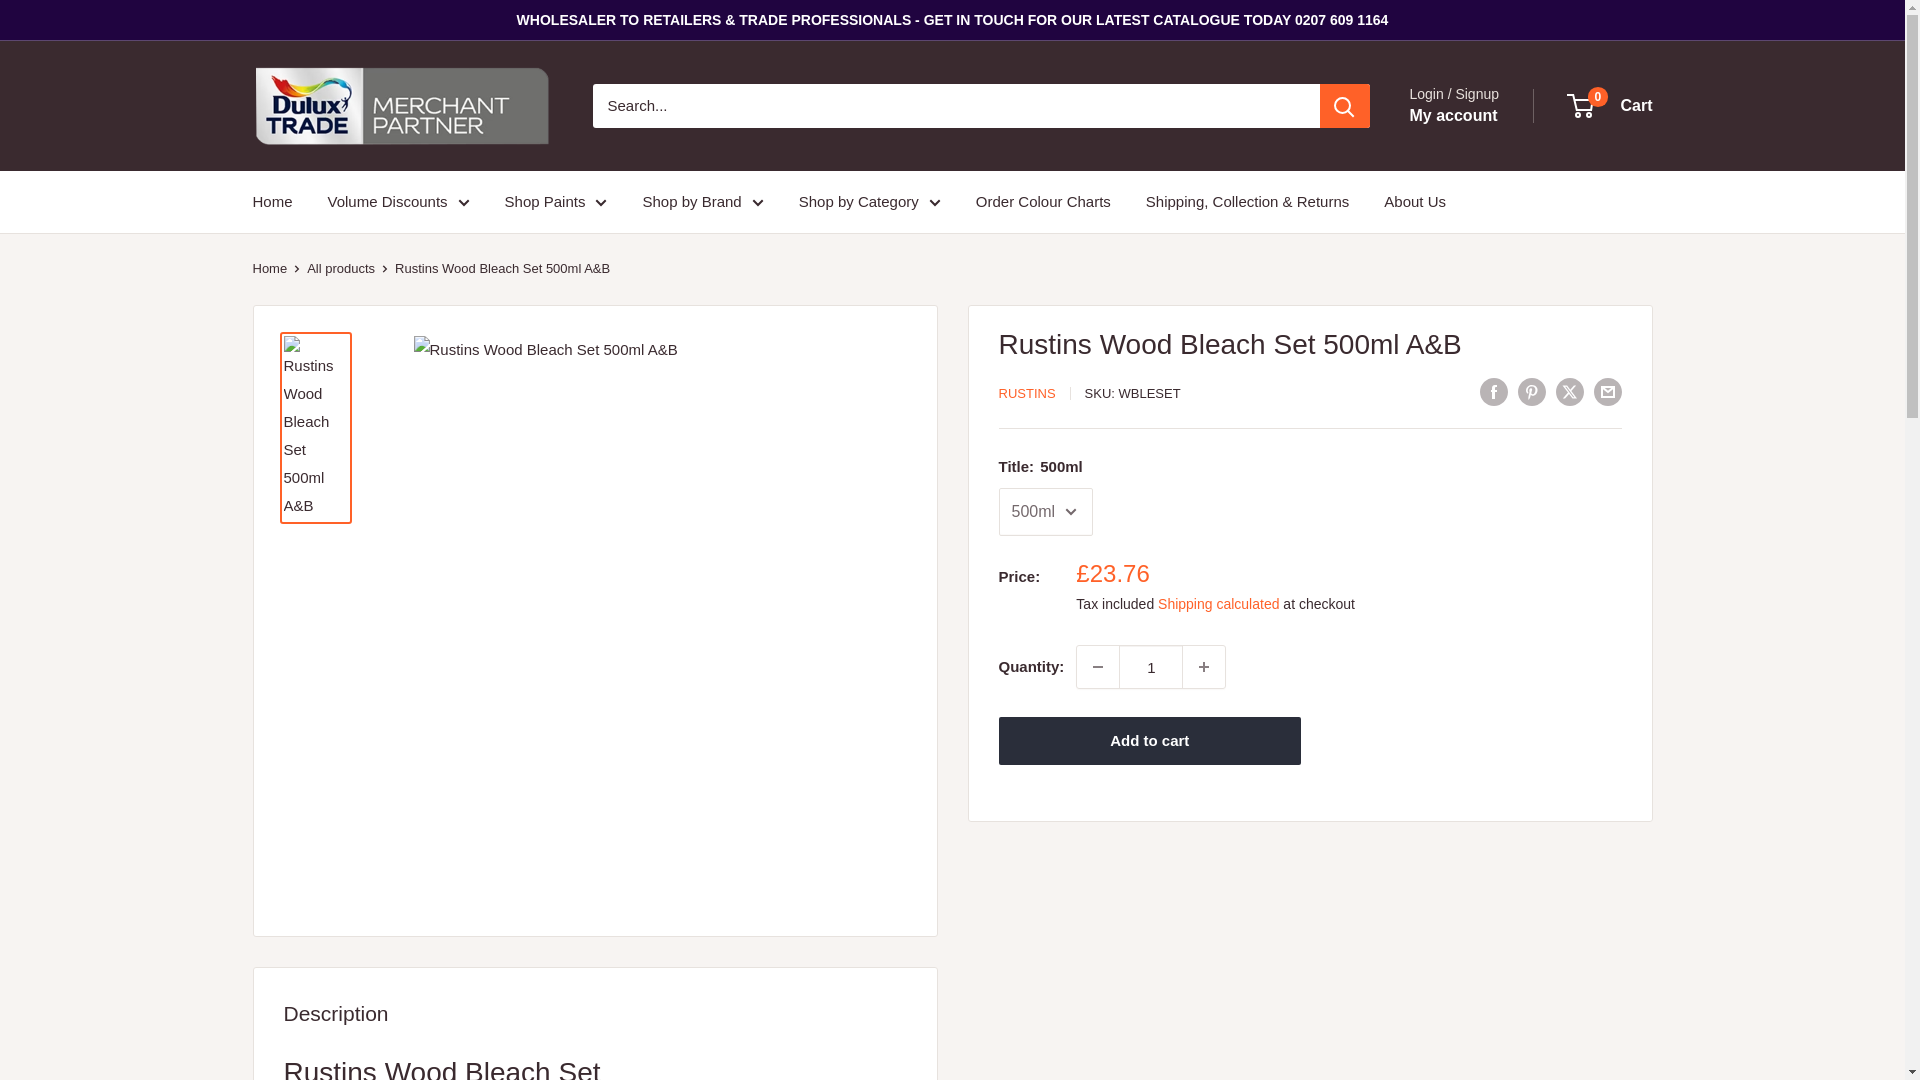 The image size is (1920, 1080). I want to click on 1, so click(1150, 666).